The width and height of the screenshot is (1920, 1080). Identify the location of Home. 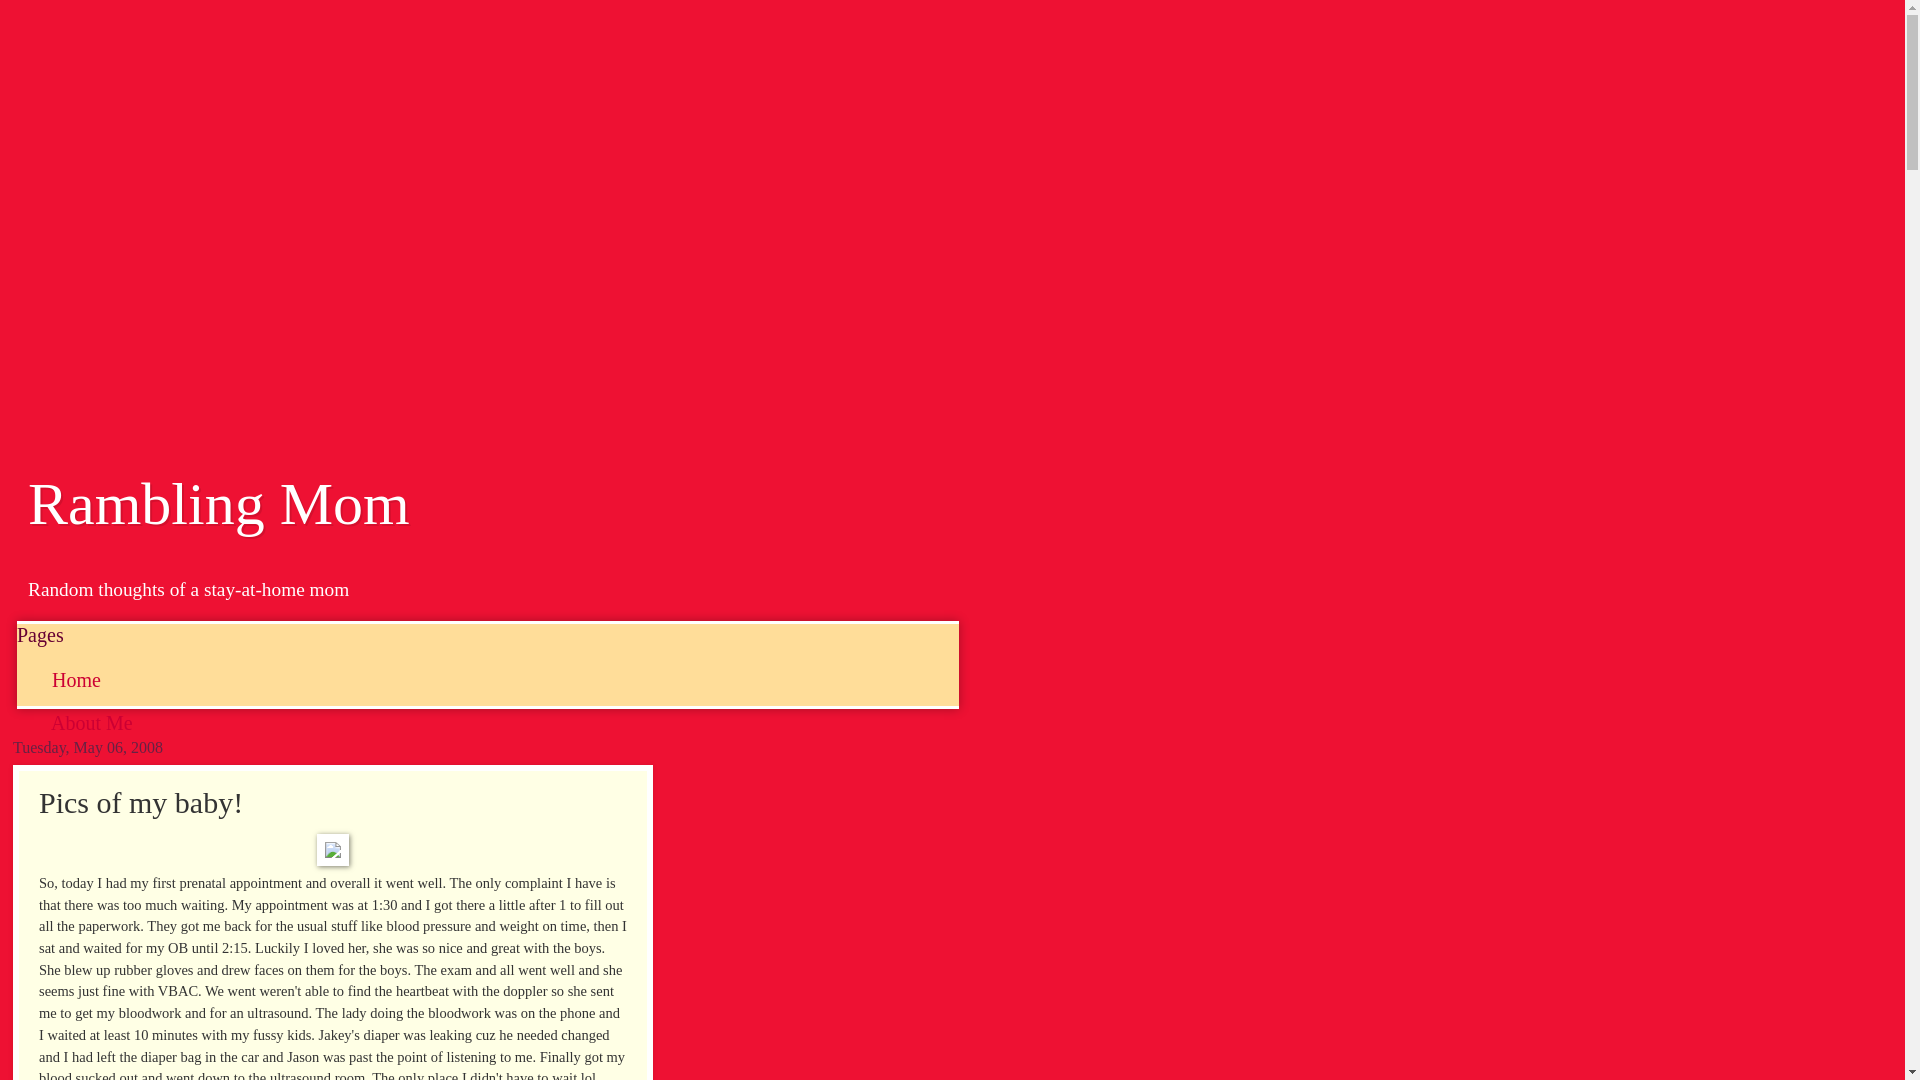
(76, 680).